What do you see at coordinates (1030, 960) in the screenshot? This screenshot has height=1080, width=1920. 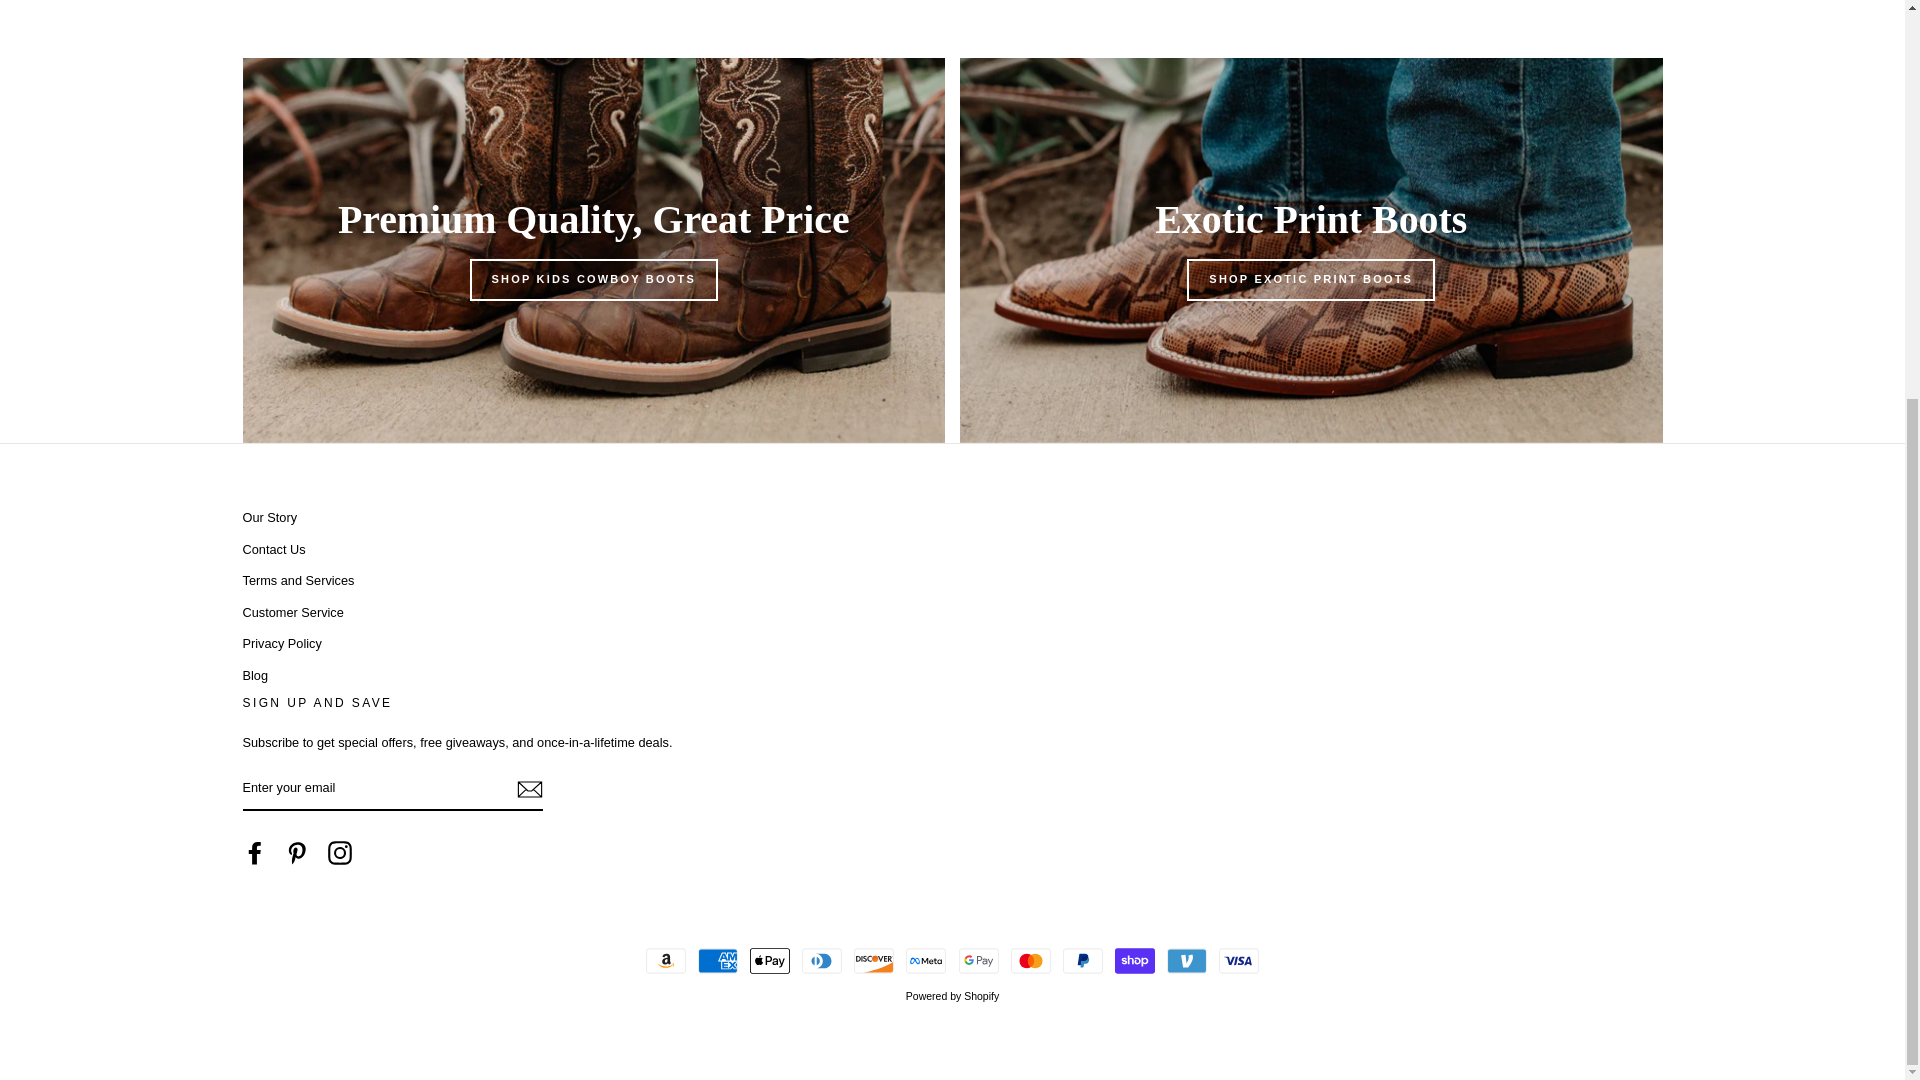 I see `Mastercard` at bounding box center [1030, 960].